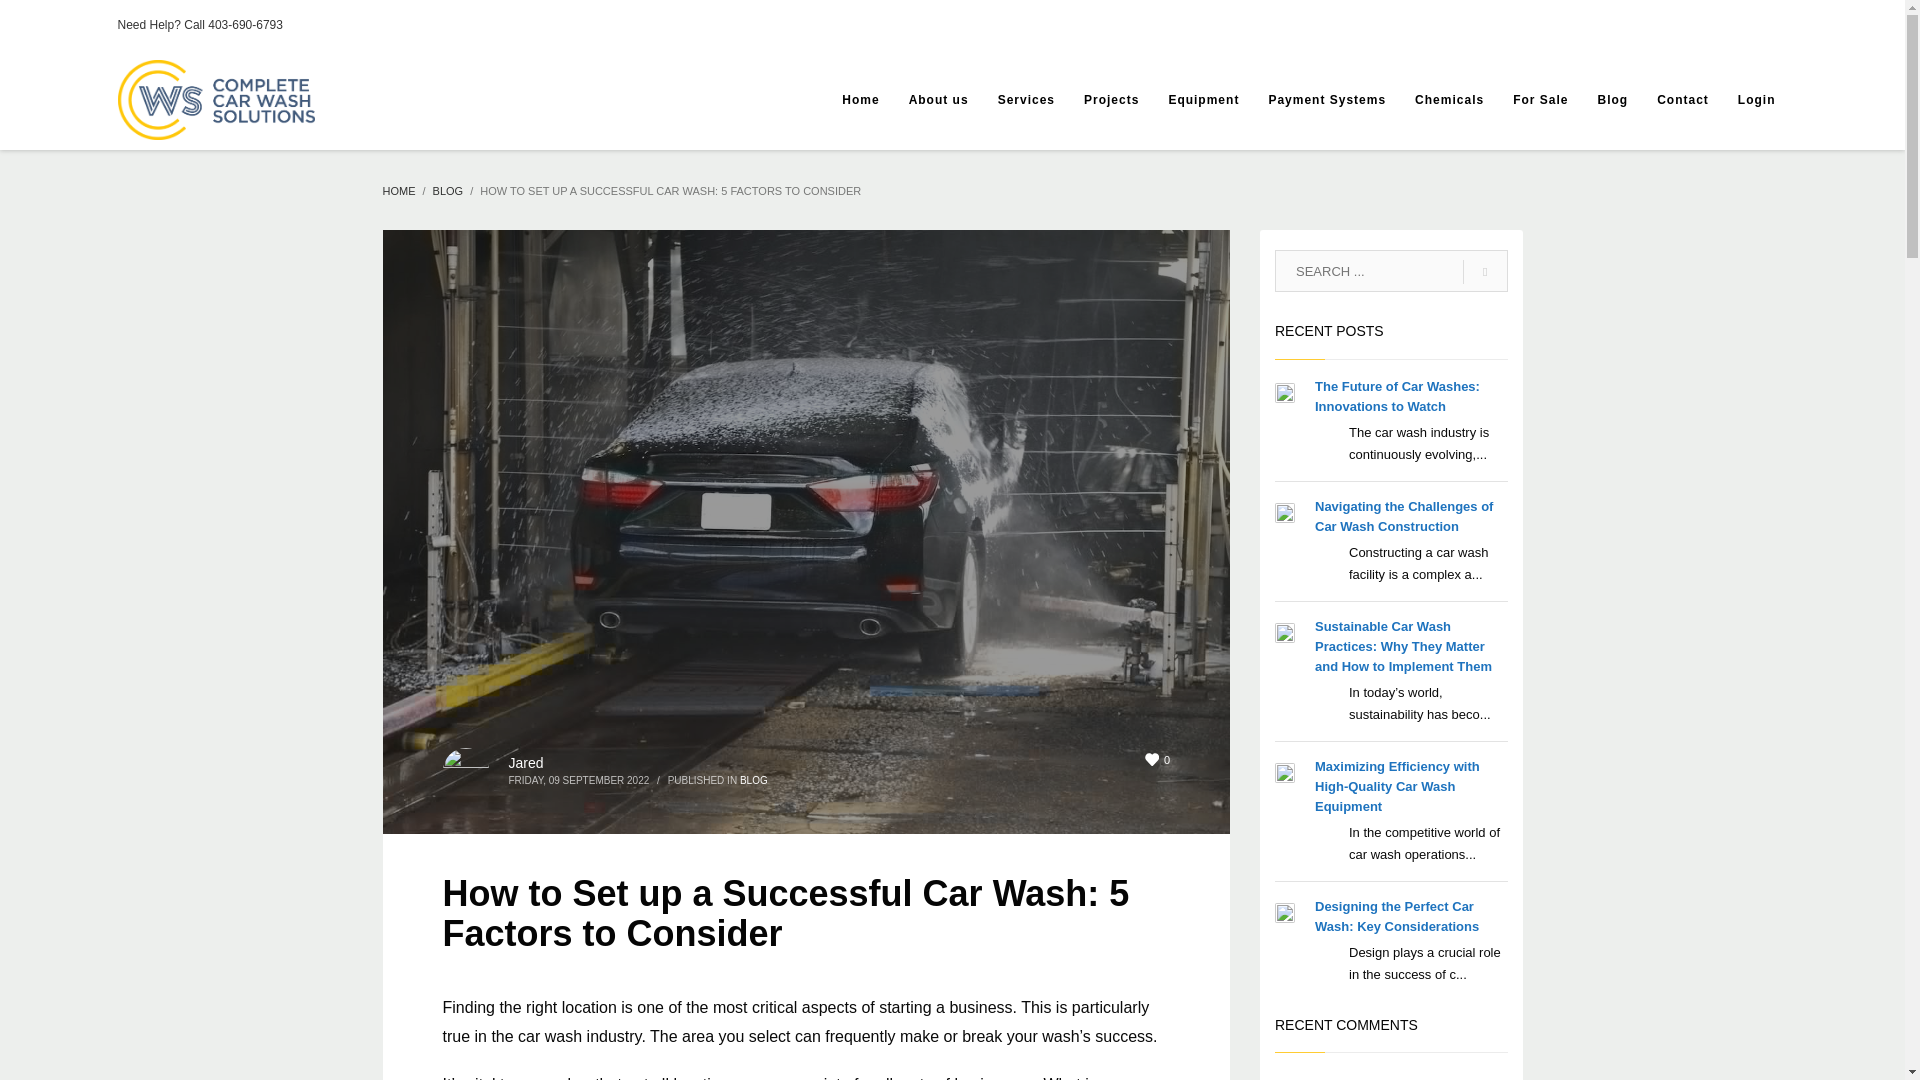 The height and width of the screenshot is (1080, 1920). I want to click on Canadas Leading Car Wash Provider, so click(216, 100).